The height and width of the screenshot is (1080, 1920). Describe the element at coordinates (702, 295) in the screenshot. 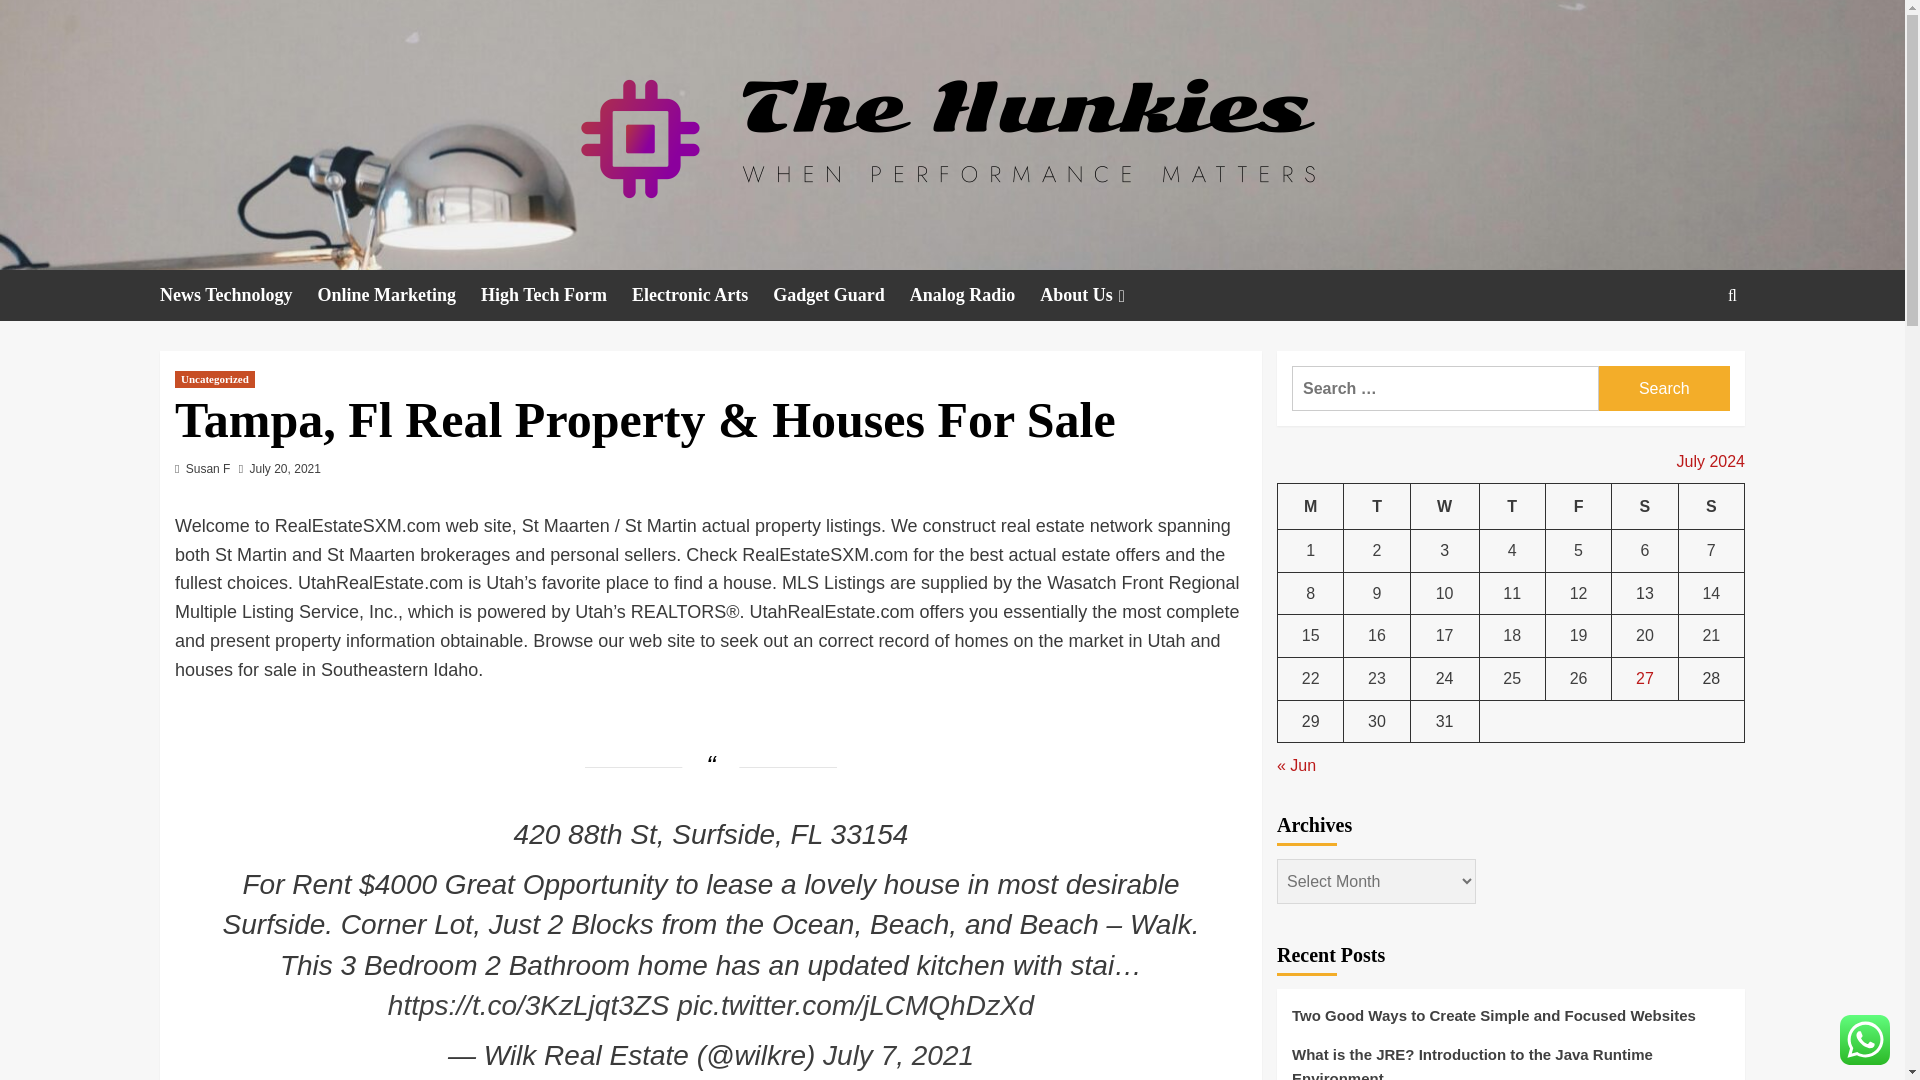

I see `Electronic Arts` at that location.